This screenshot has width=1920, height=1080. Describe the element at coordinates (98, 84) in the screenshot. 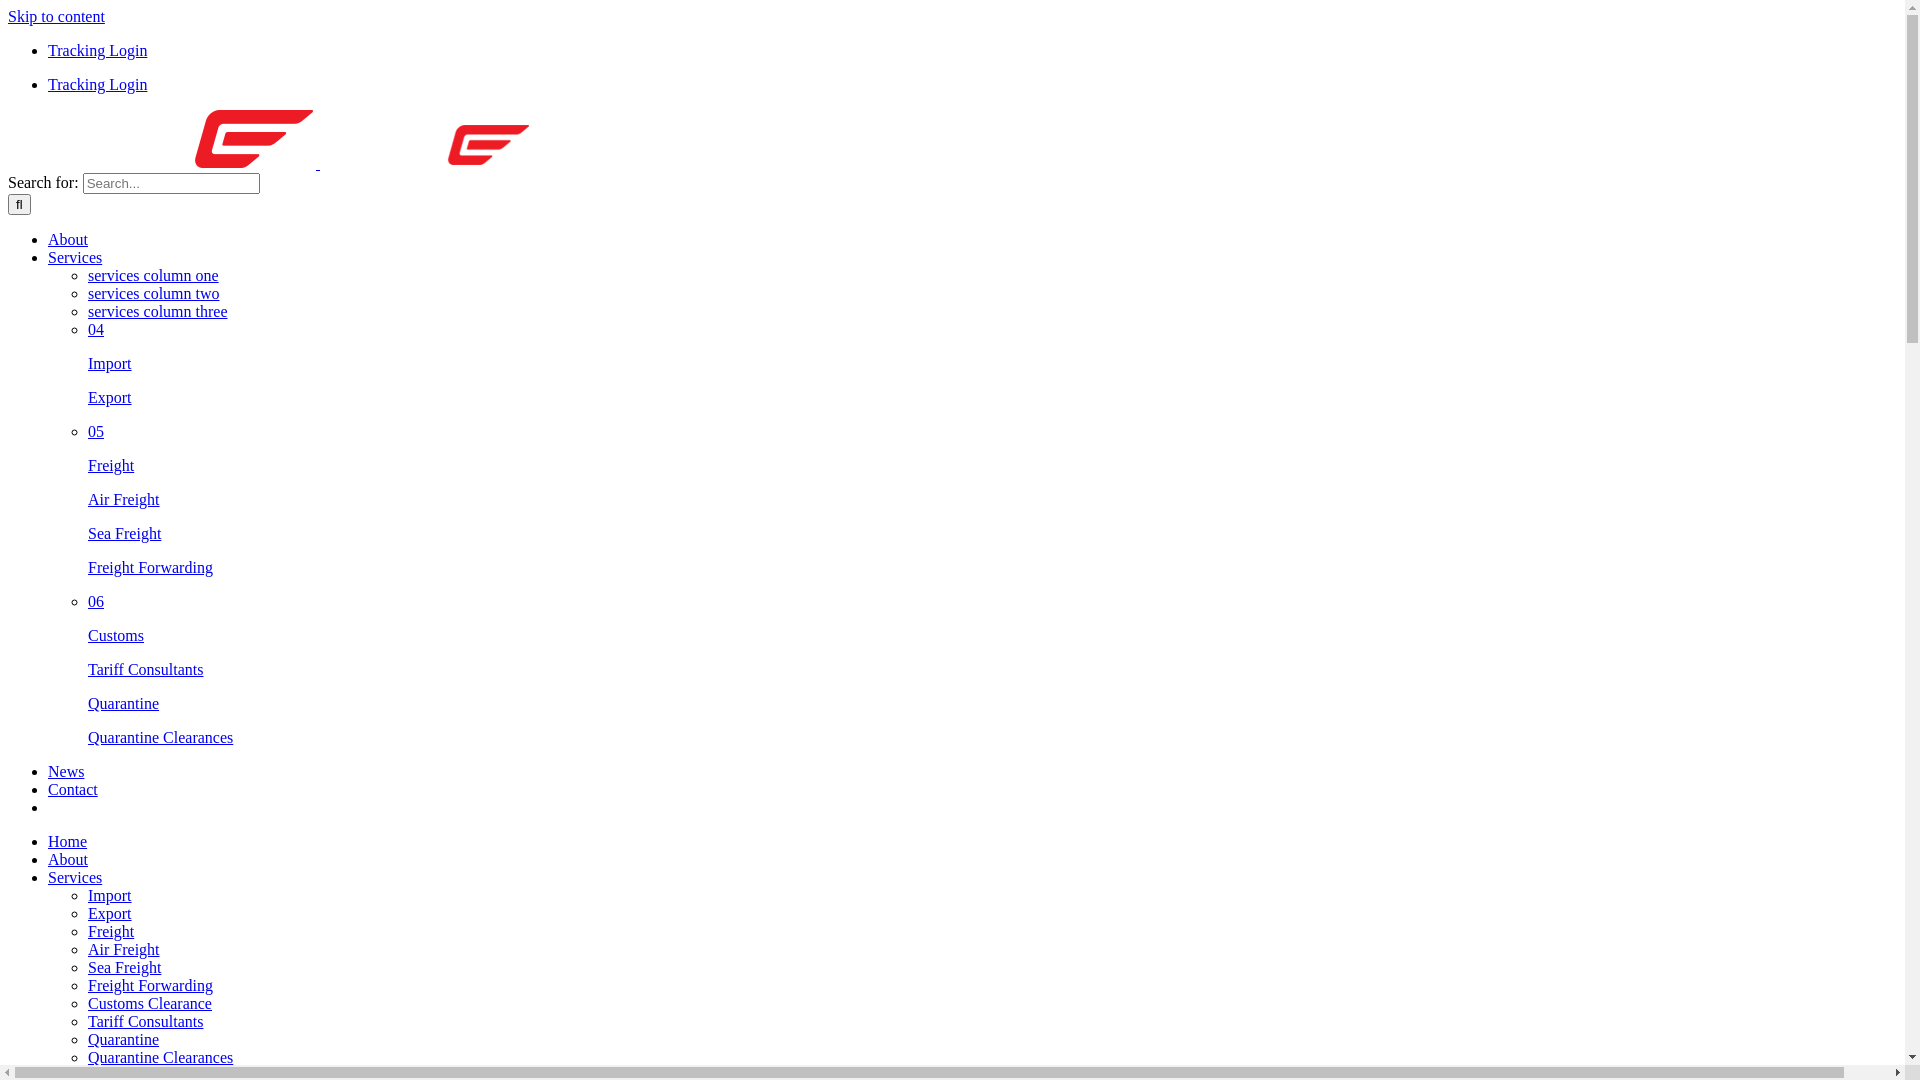

I see `Tracking Login` at that location.